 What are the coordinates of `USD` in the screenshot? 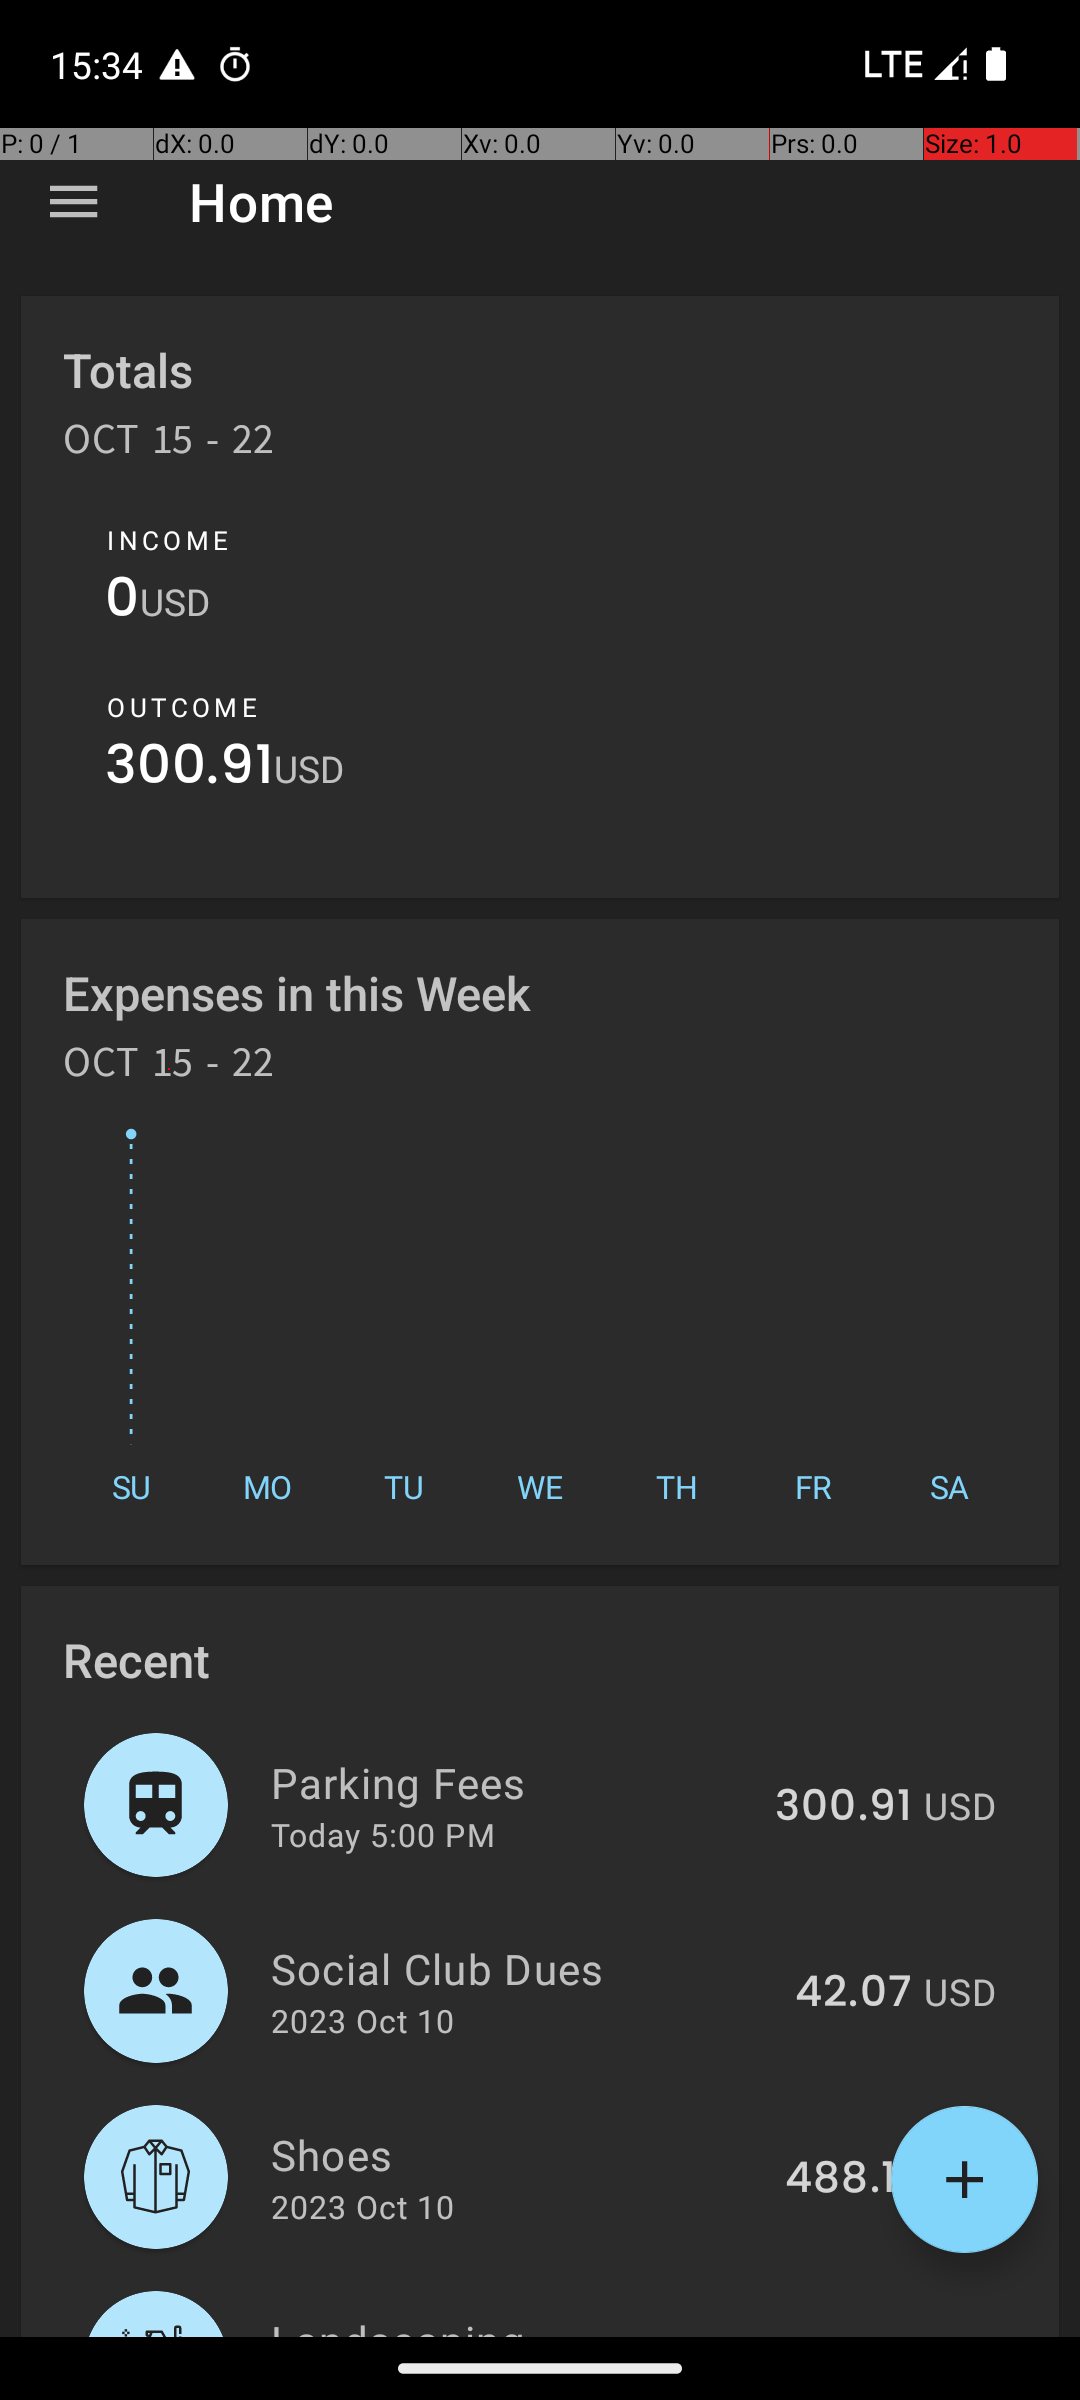 It's located at (175, 602).